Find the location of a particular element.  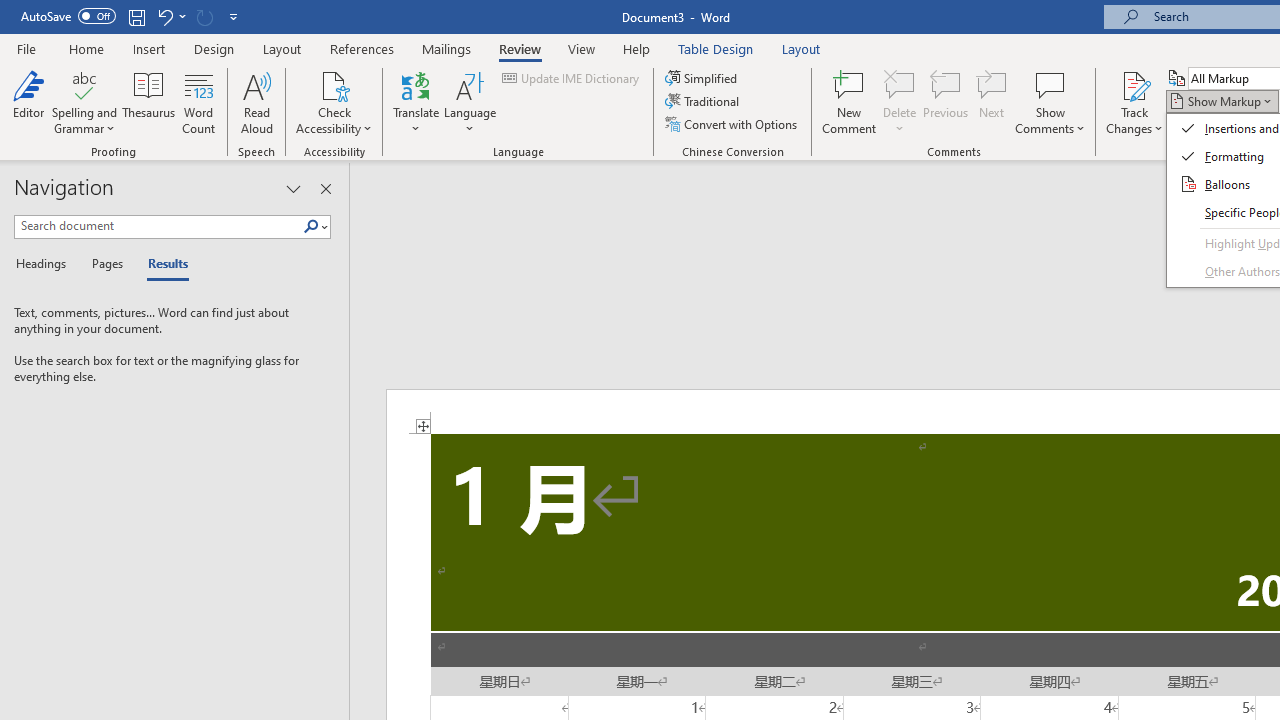

Traditional is located at coordinates (704, 102).